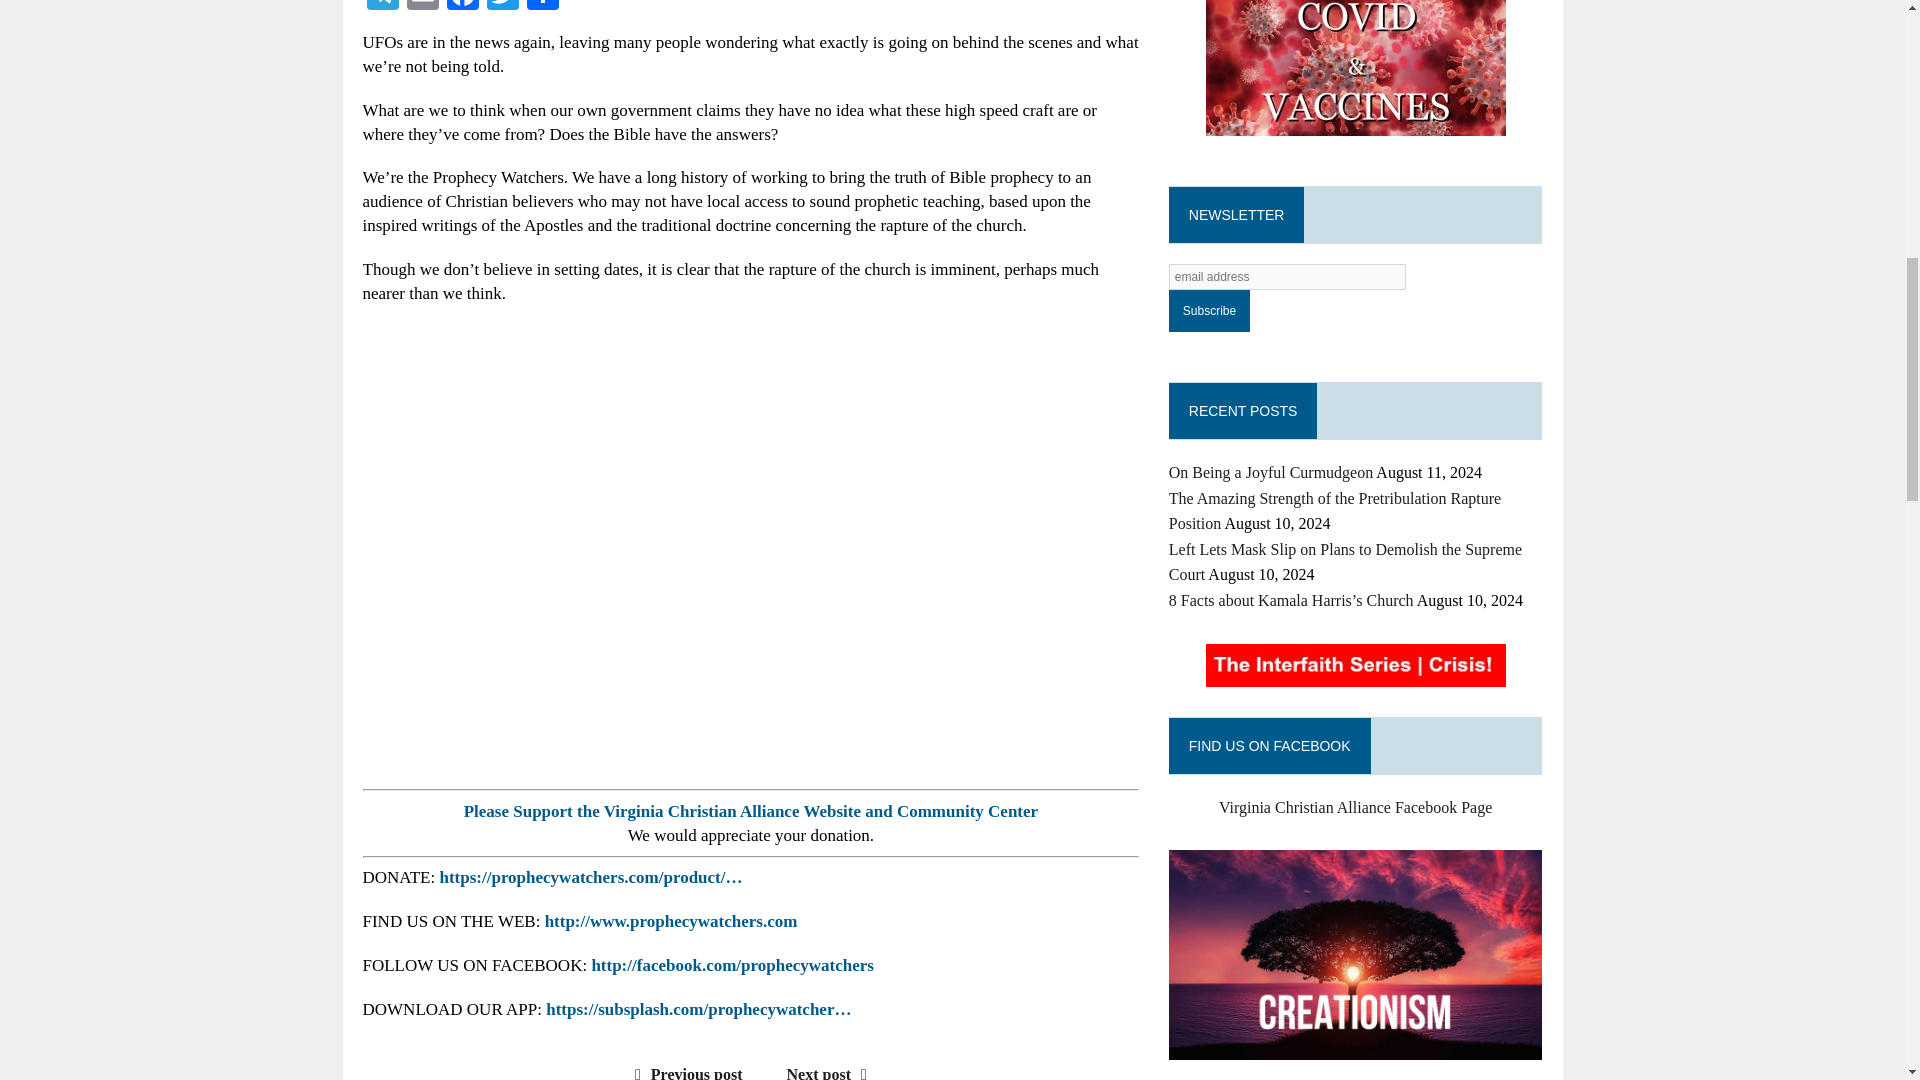 The height and width of the screenshot is (1080, 1920). I want to click on Twitter, so click(502, 8).